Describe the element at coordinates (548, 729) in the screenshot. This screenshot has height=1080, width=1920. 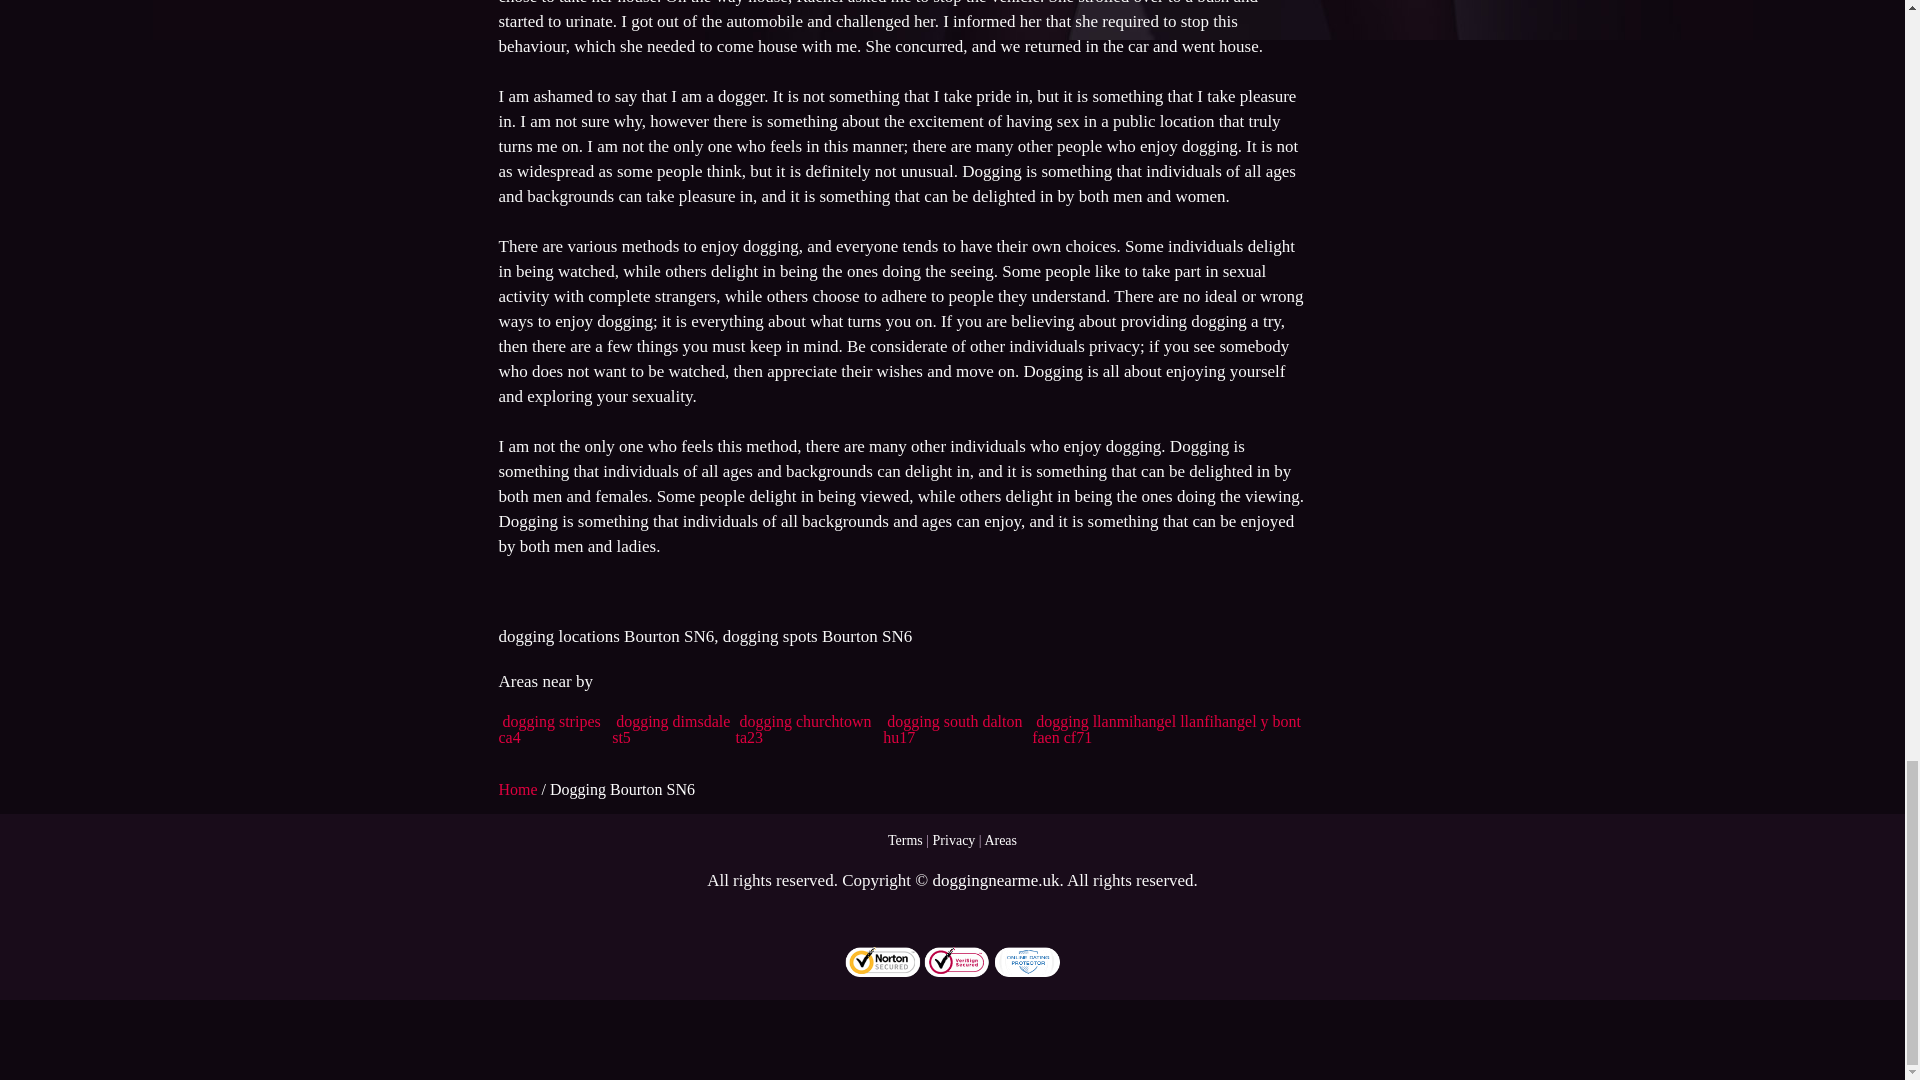
I see `dogging stripes ca4` at that location.